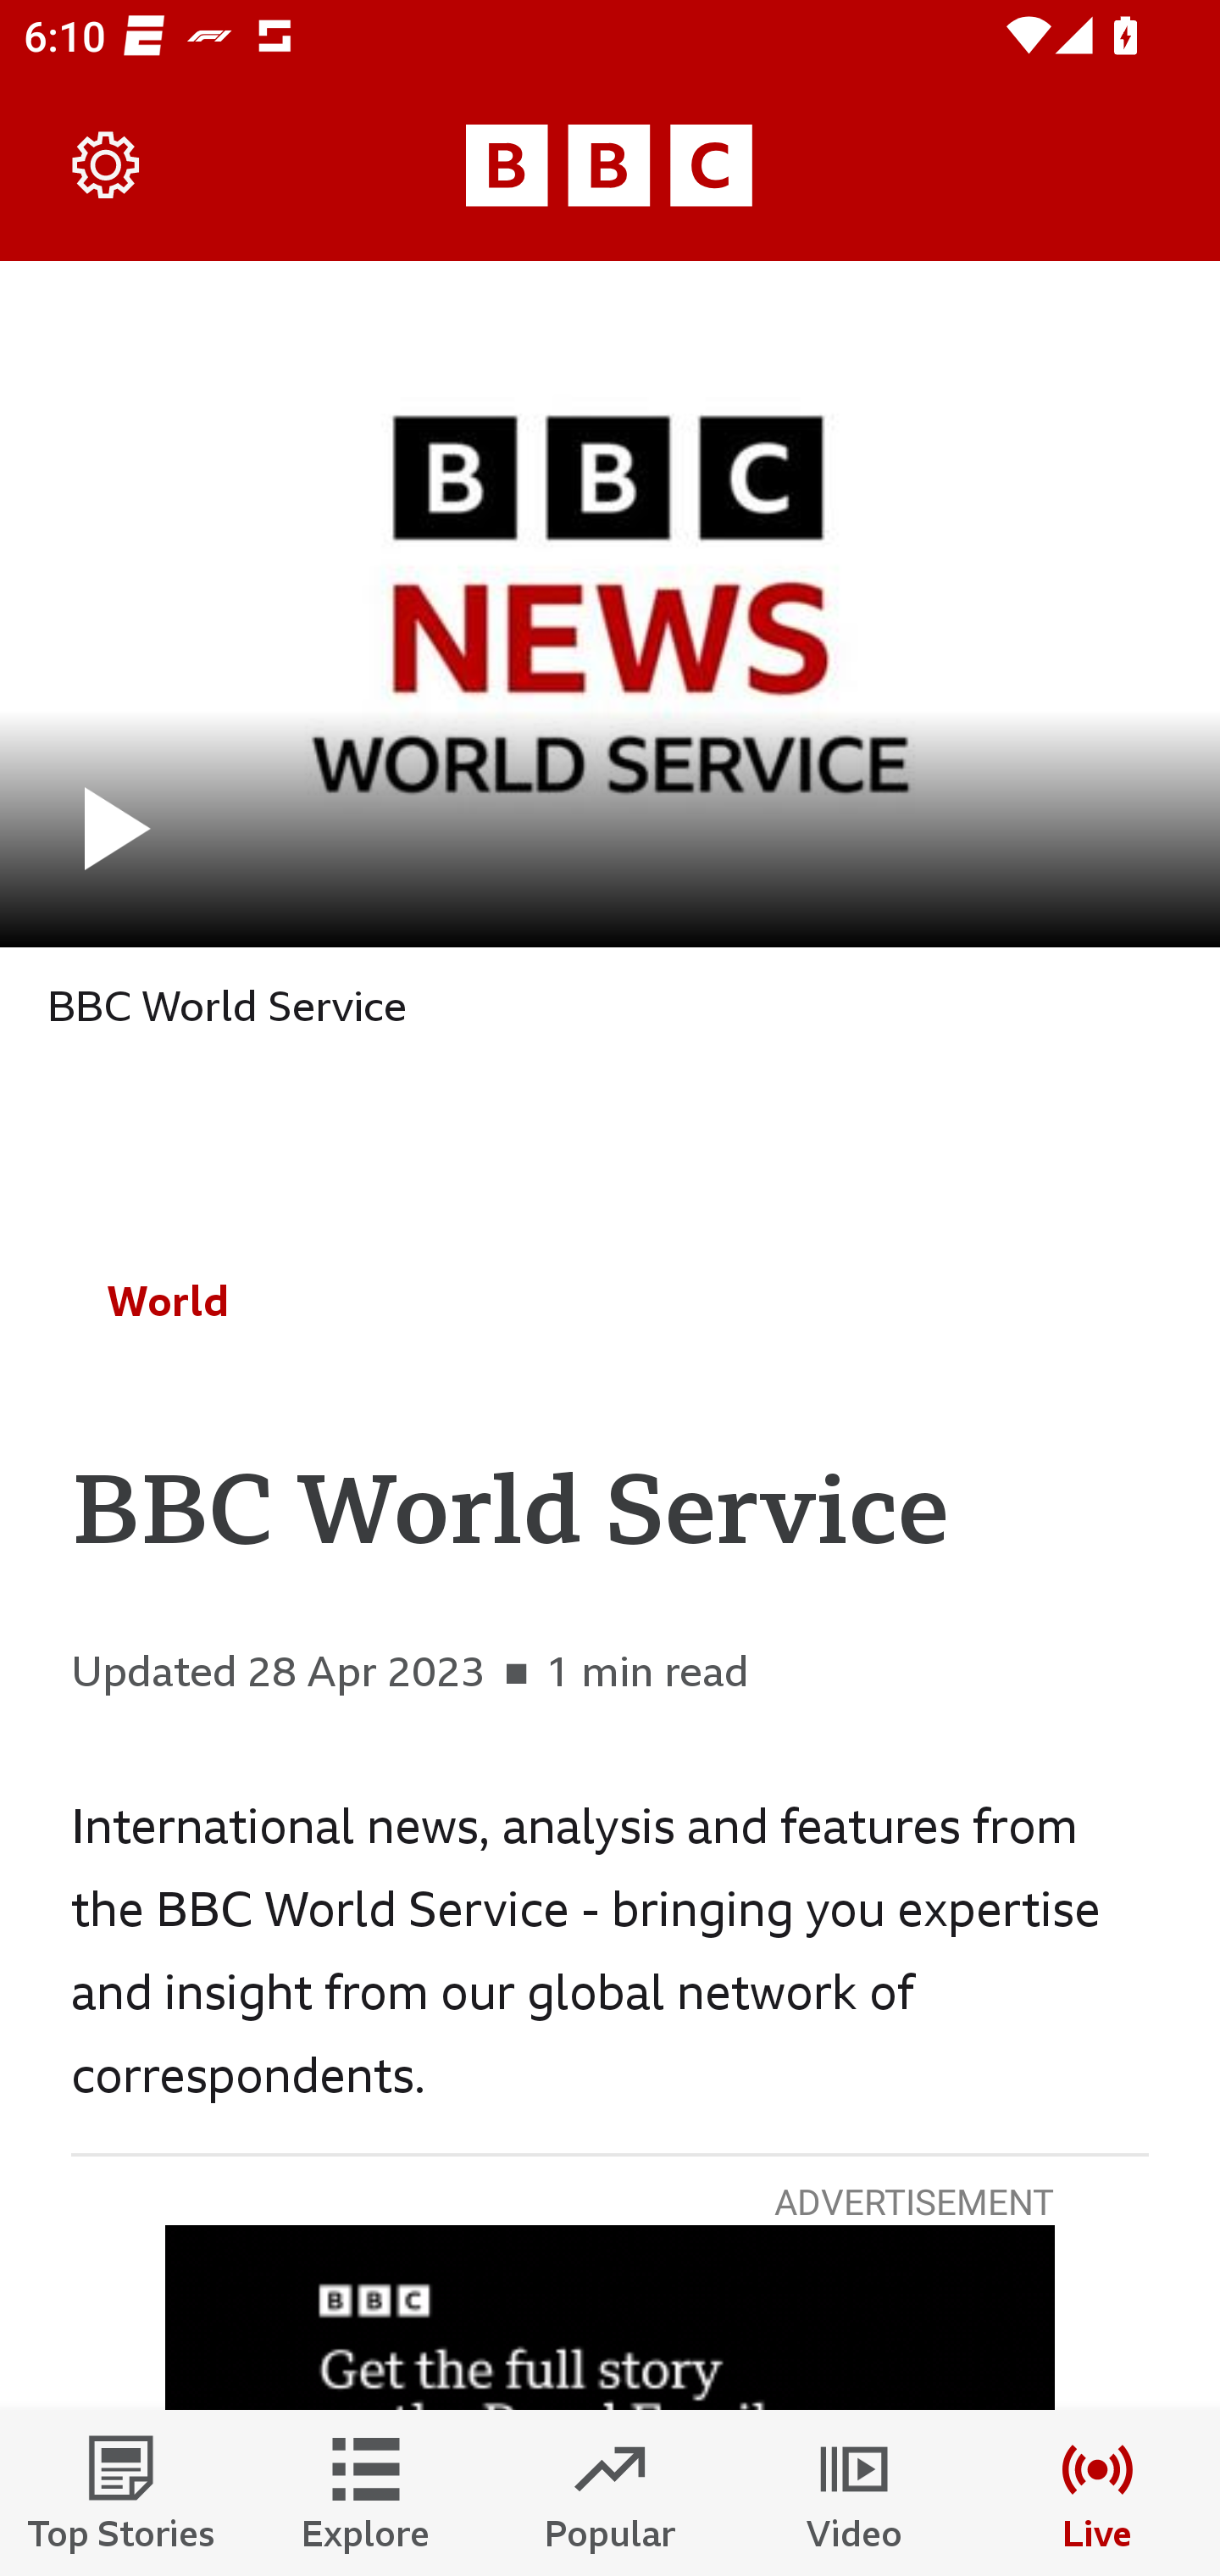 The height and width of the screenshot is (2576, 1220). I want to click on Popular, so click(610, 2493).